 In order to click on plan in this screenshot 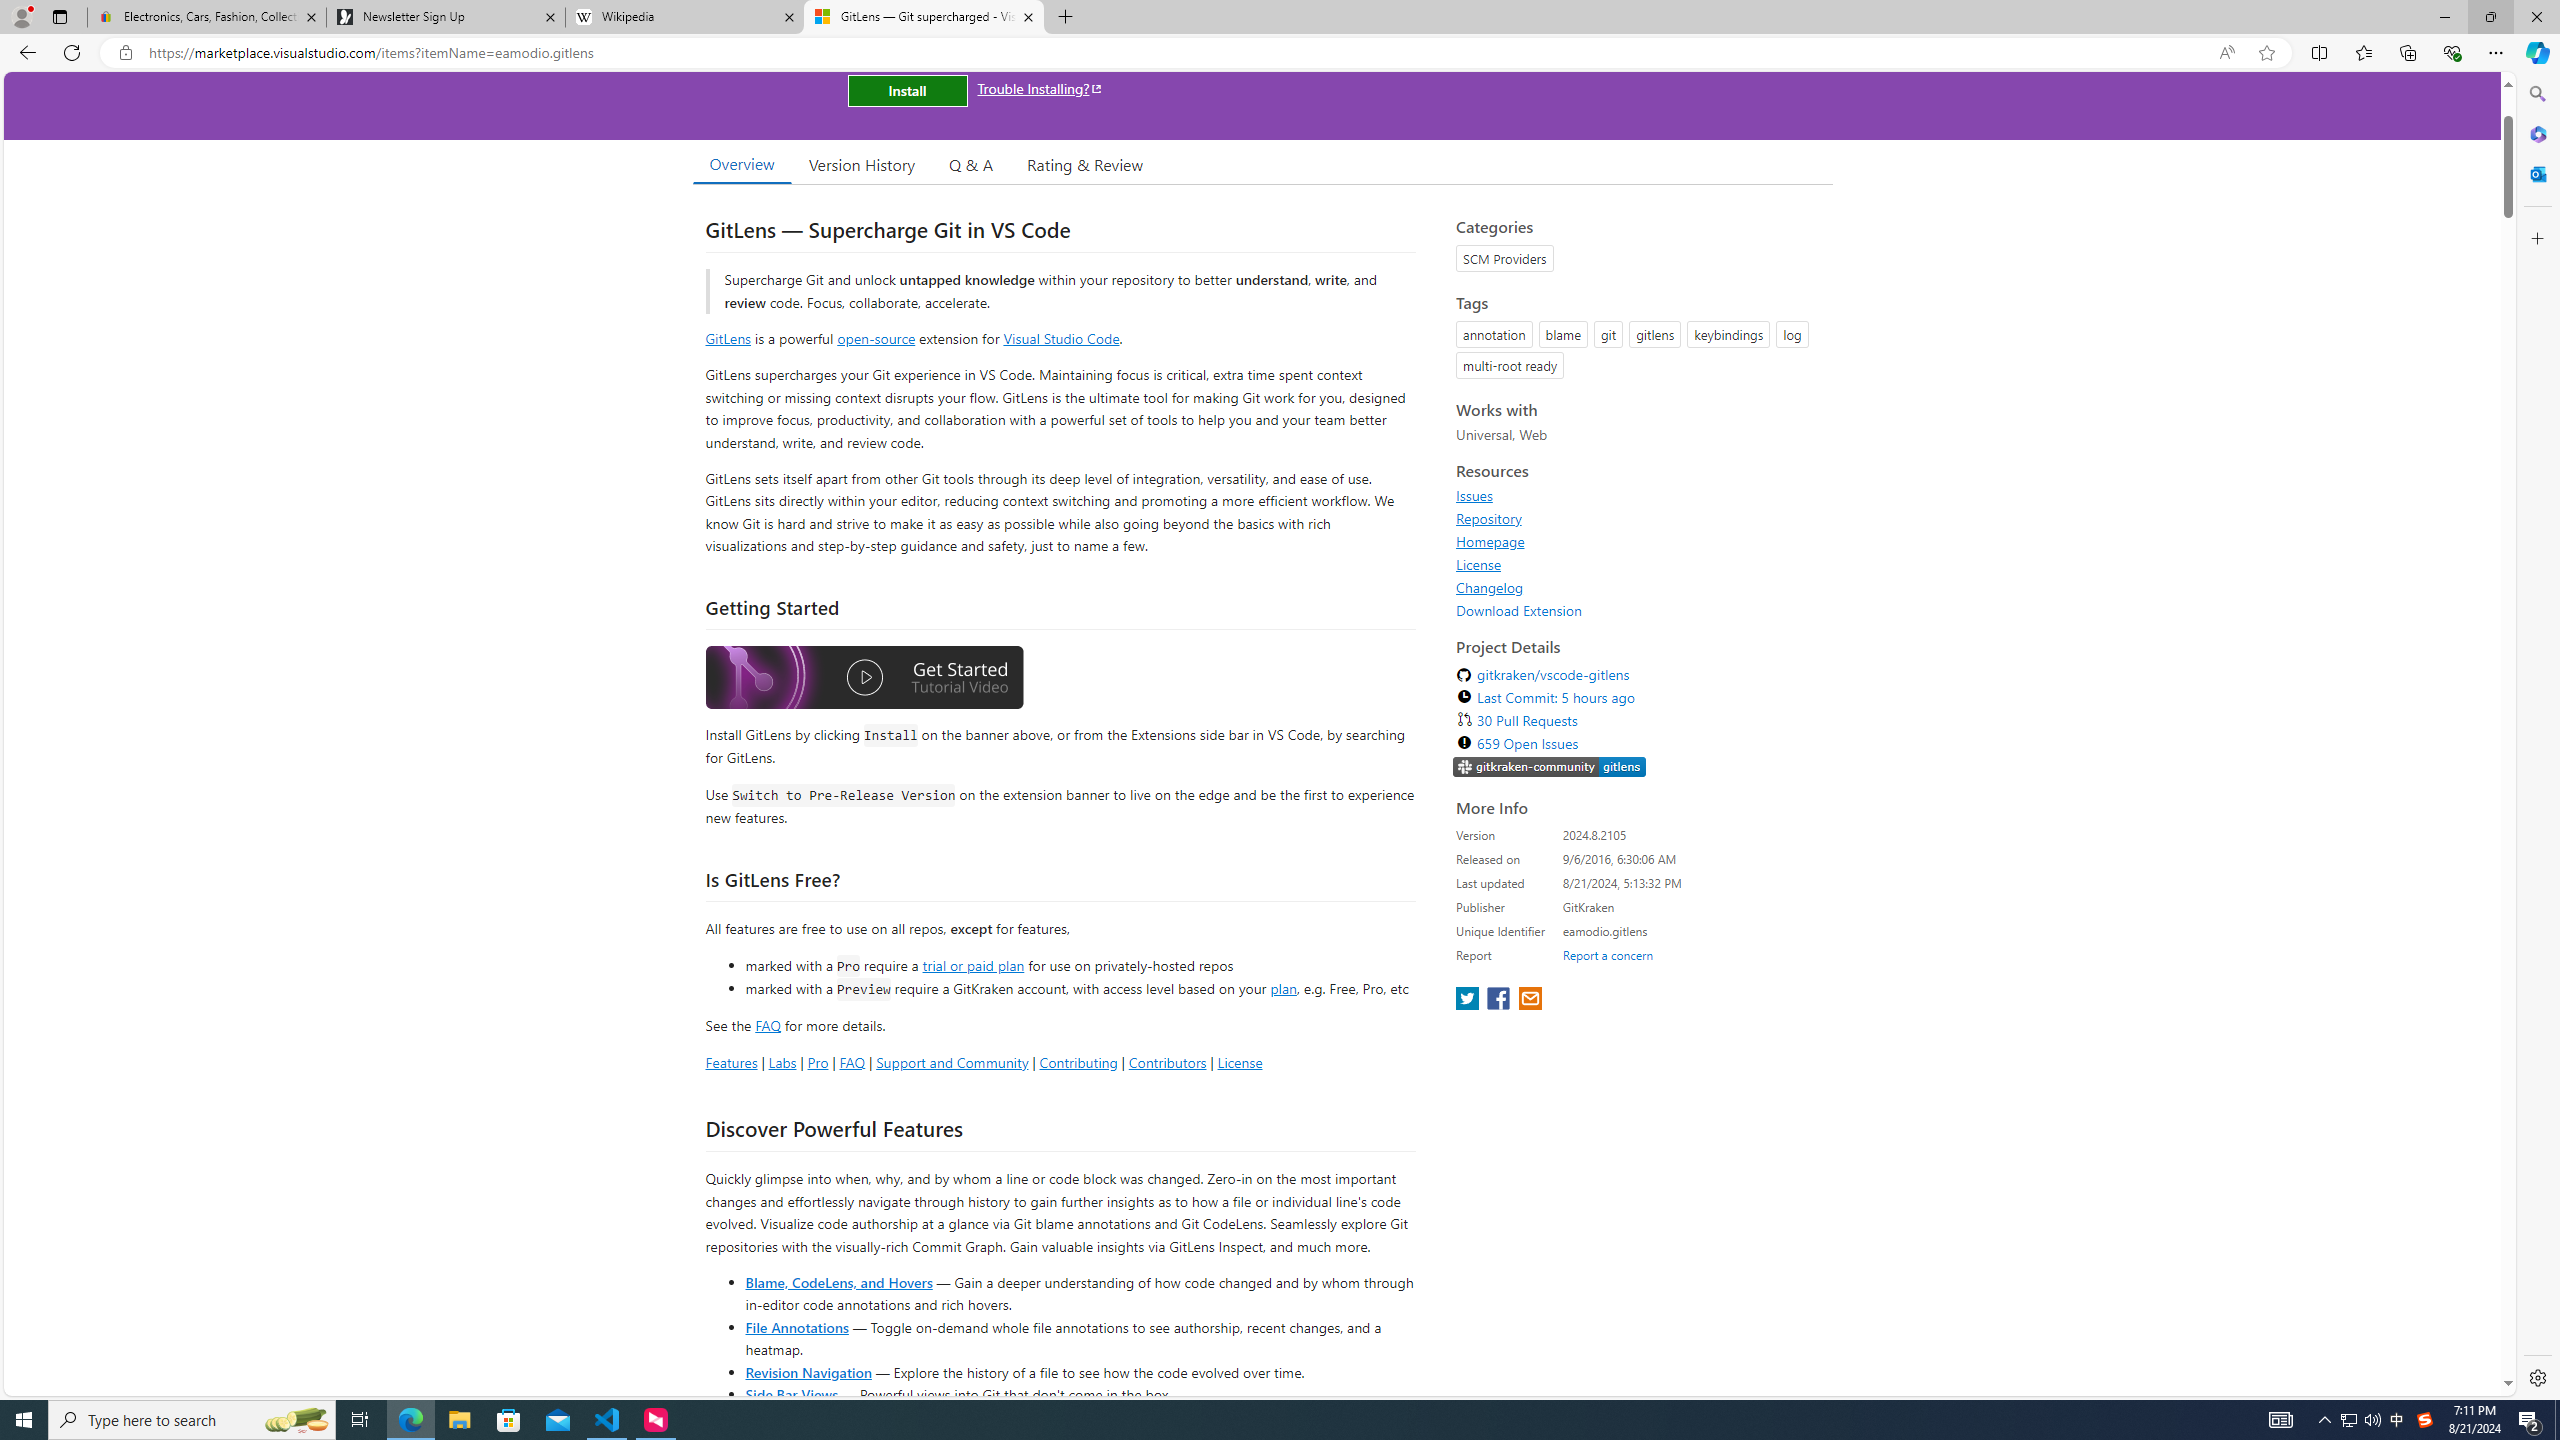, I will do `click(1283, 989)`.